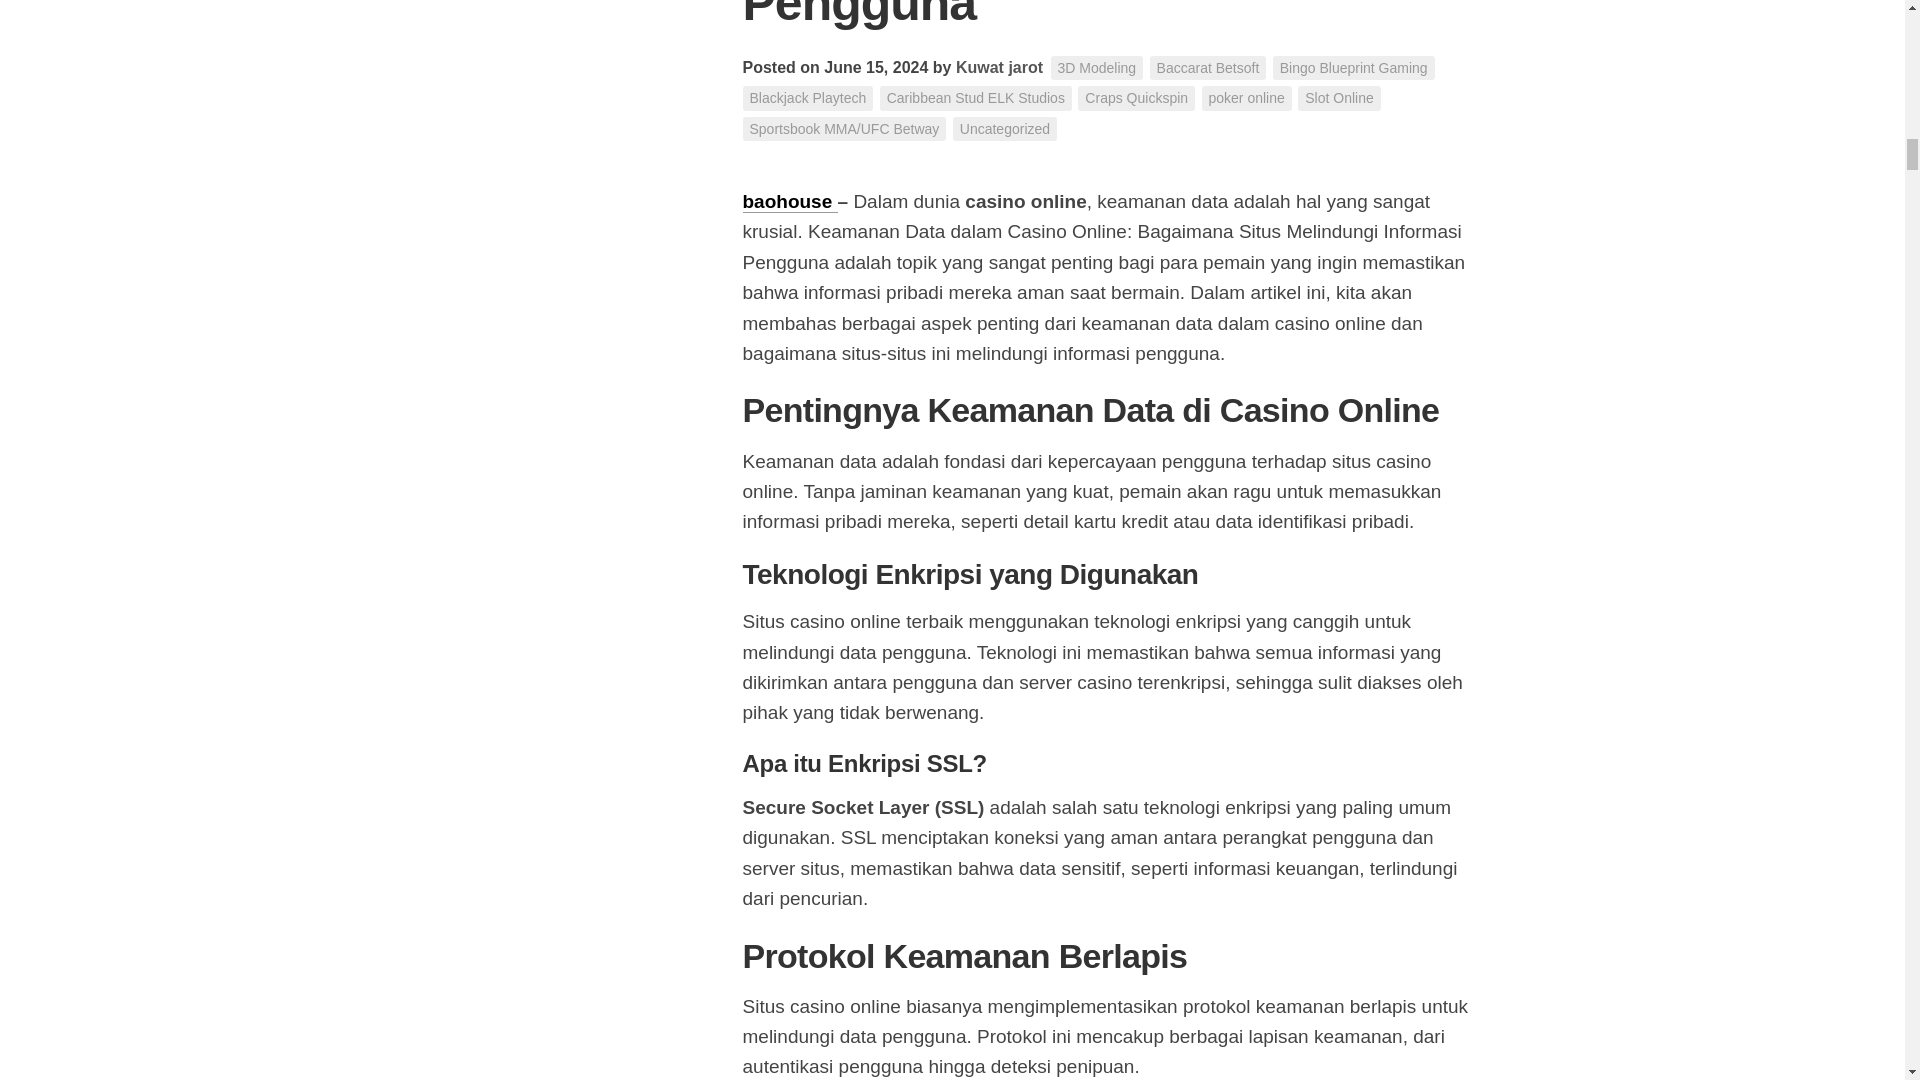 The height and width of the screenshot is (1080, 1920). Describe the element at coordinates (975, 98) in the screenshot. I see `Caribbean Stud ELK Studios` at that location.